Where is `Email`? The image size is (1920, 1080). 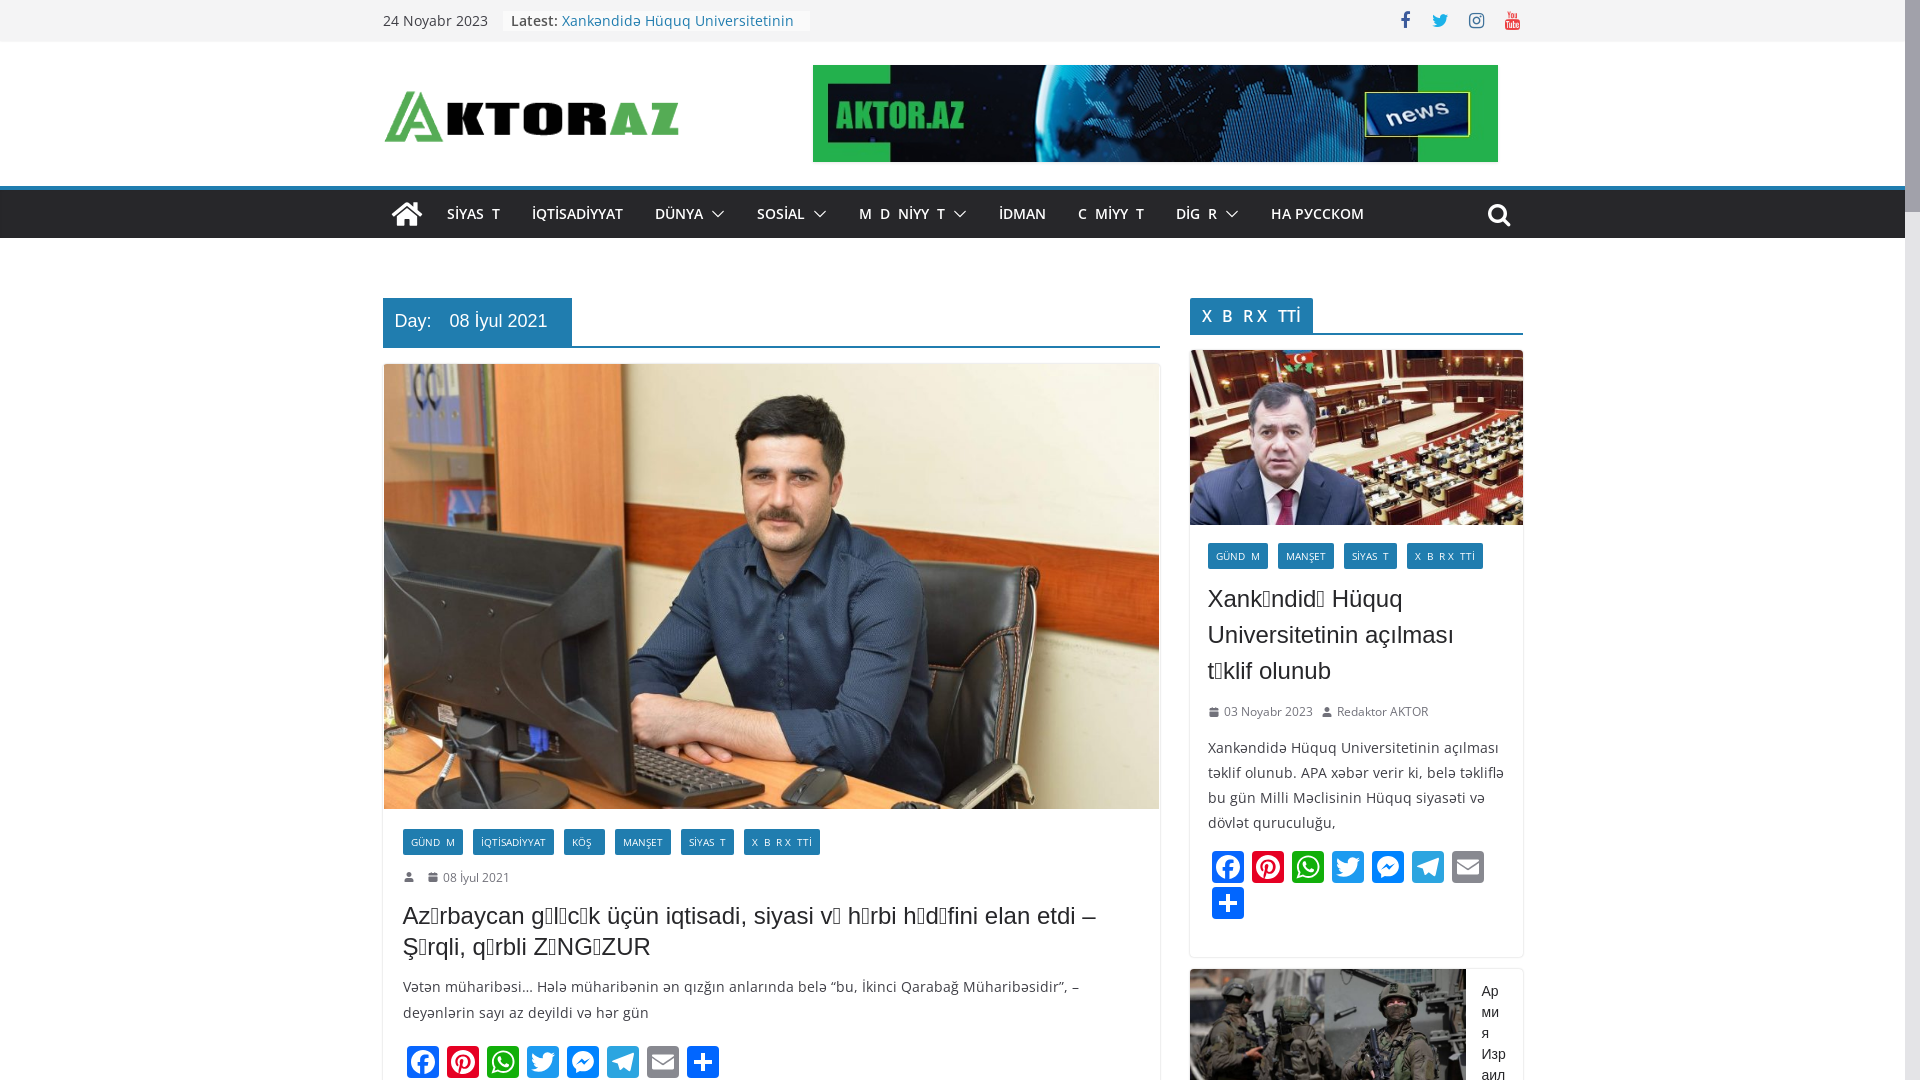 Email is located at coordinates (1468, 869).